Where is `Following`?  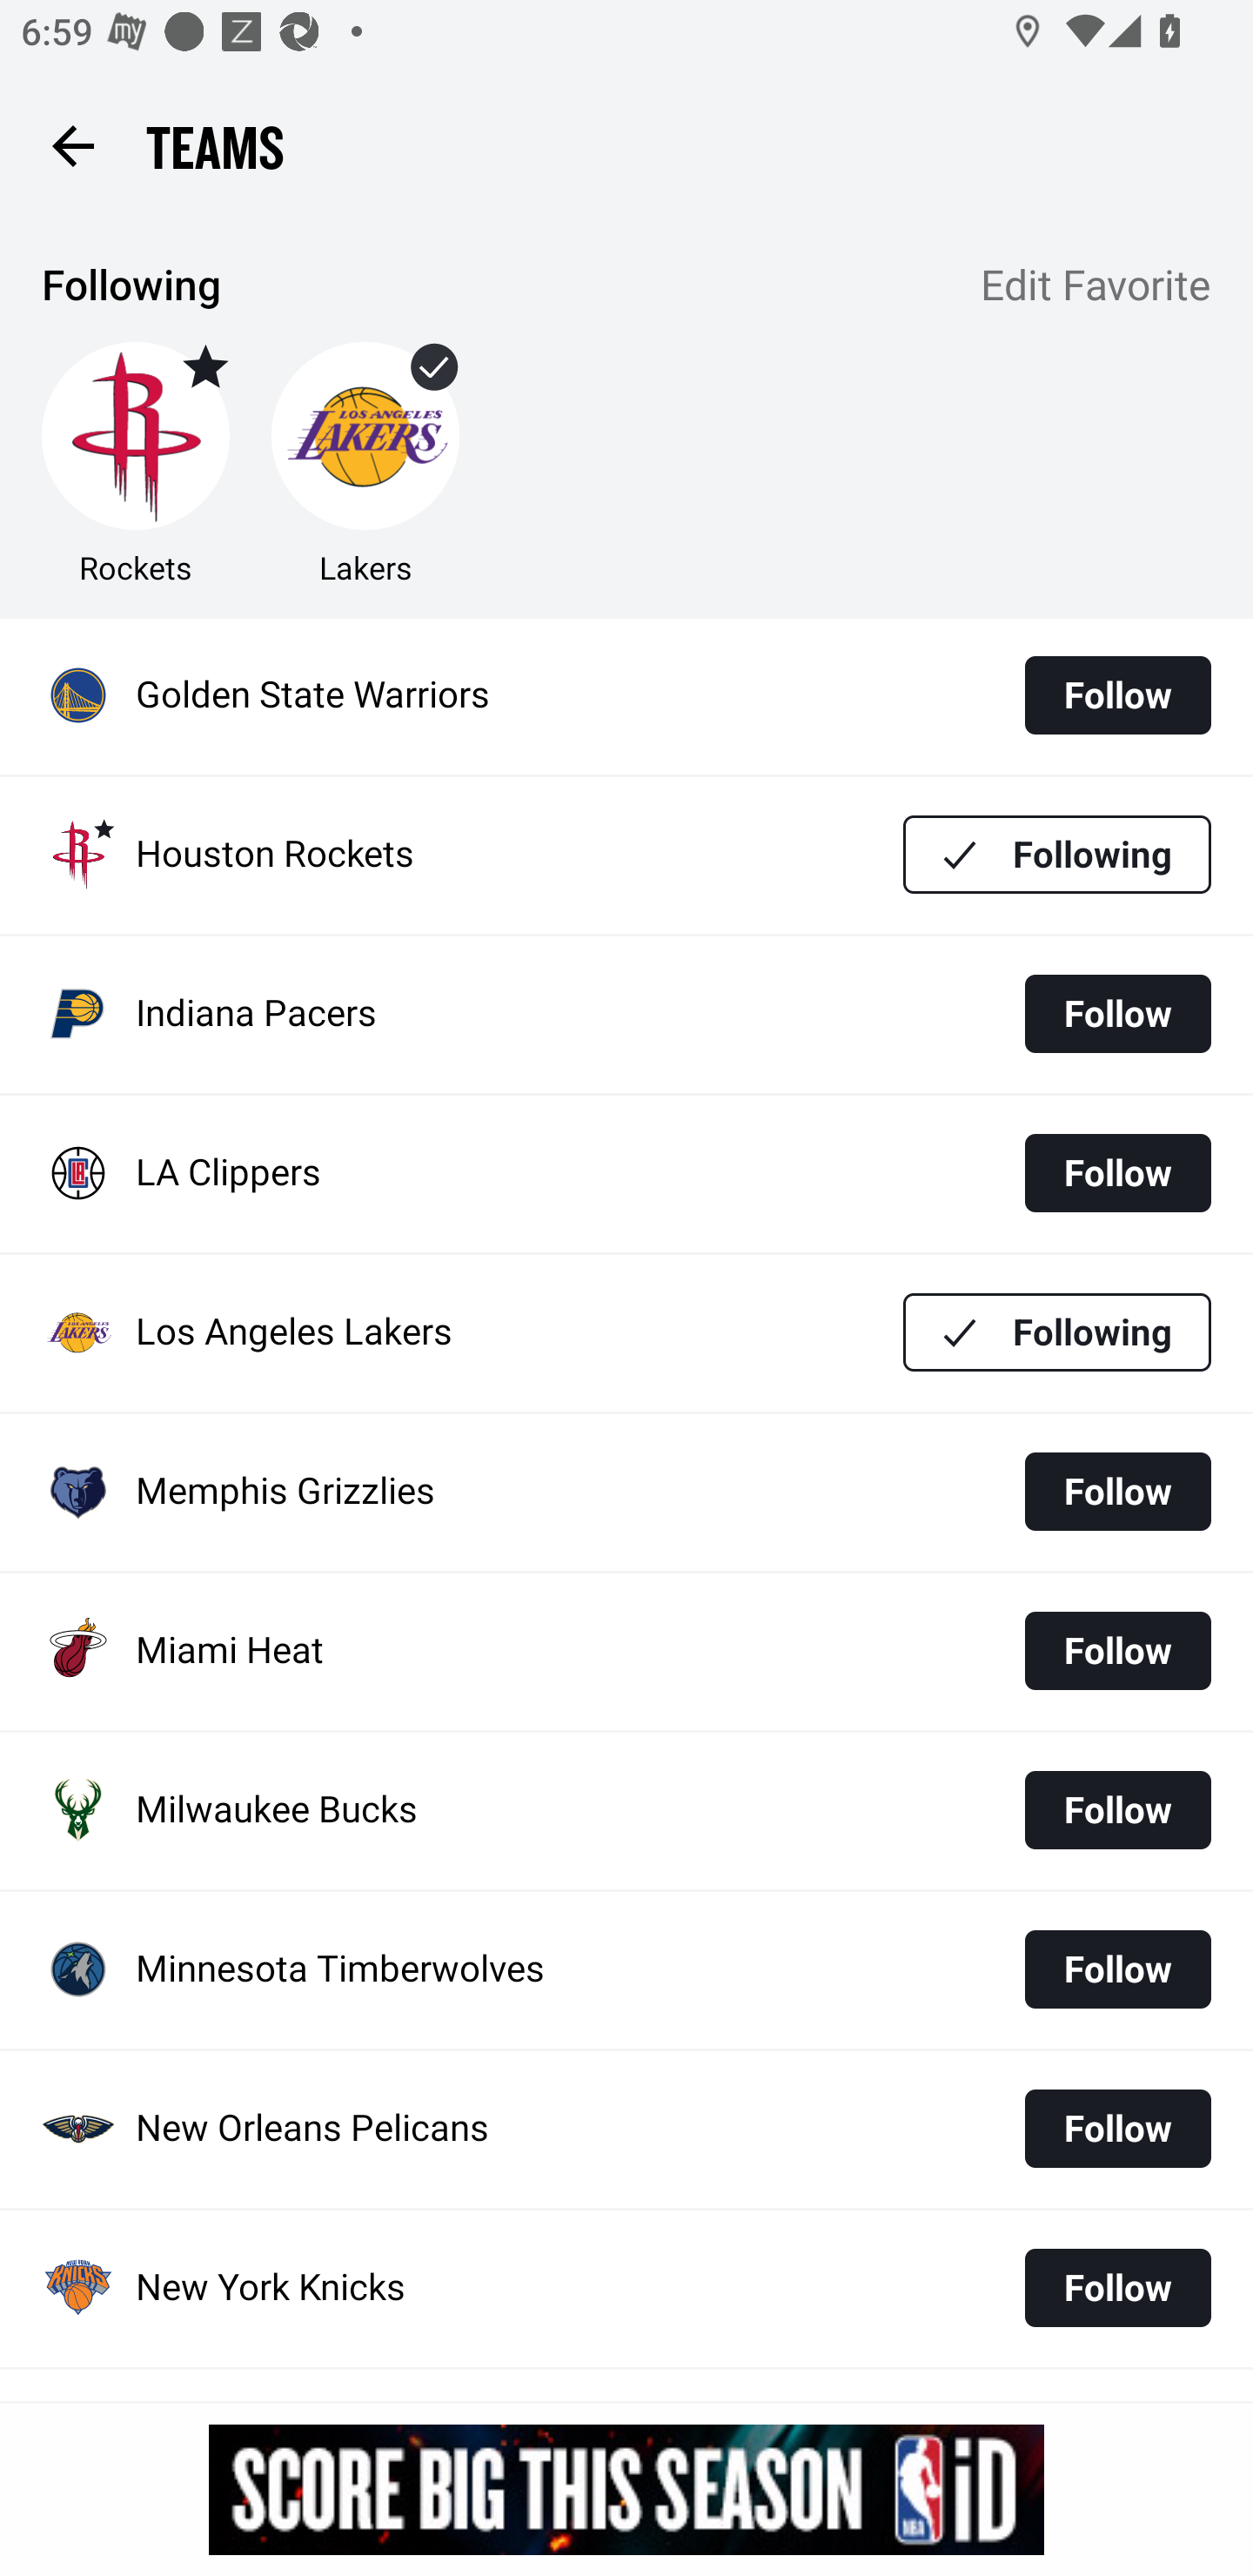
Following is located at coordinates (1057, 1333).